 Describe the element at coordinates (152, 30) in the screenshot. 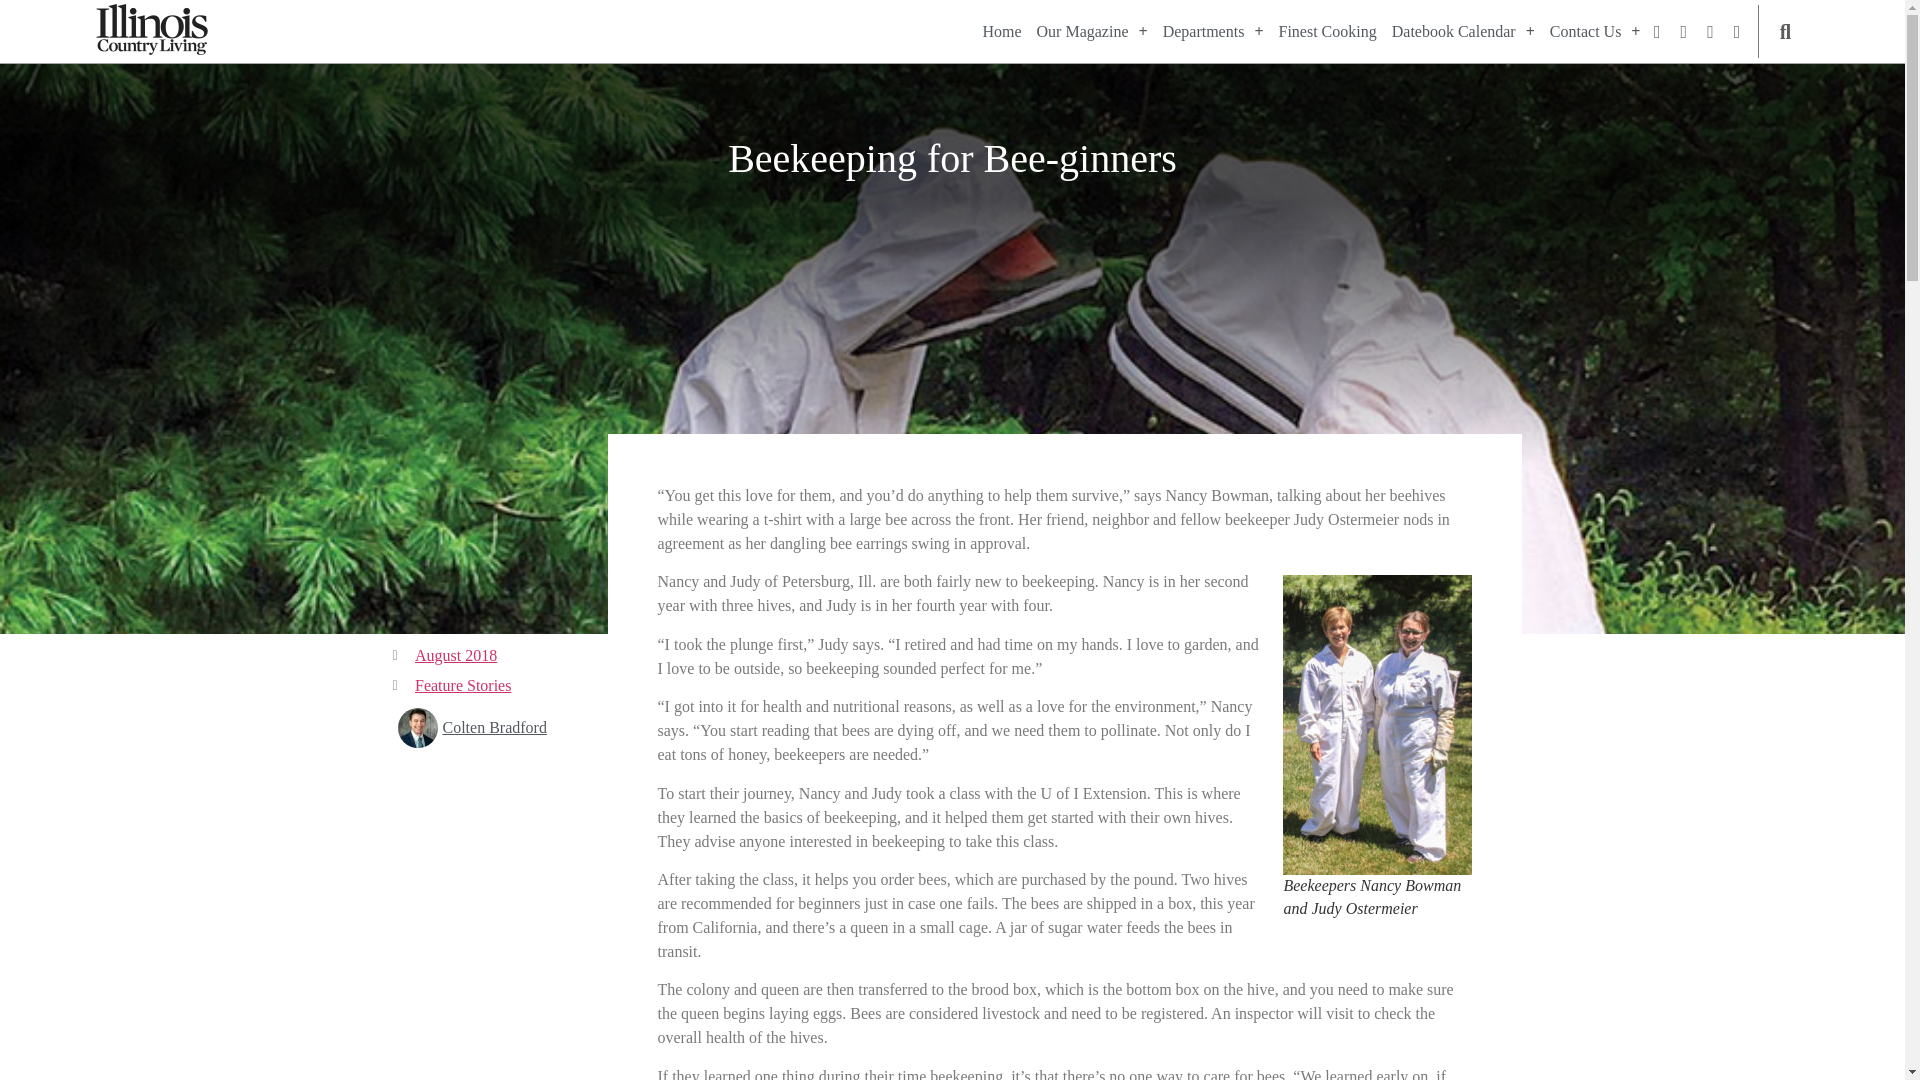

I see `ICL-logo-blk` at that location.